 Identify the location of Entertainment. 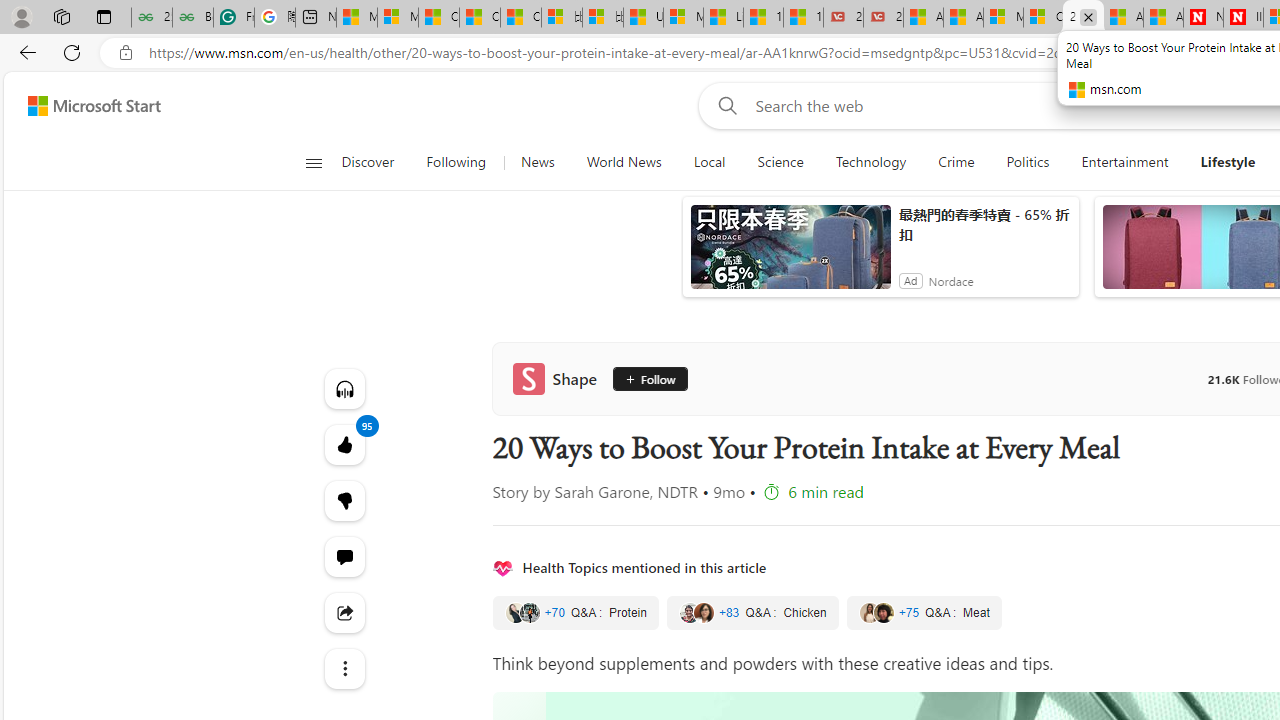
(1124, 162).